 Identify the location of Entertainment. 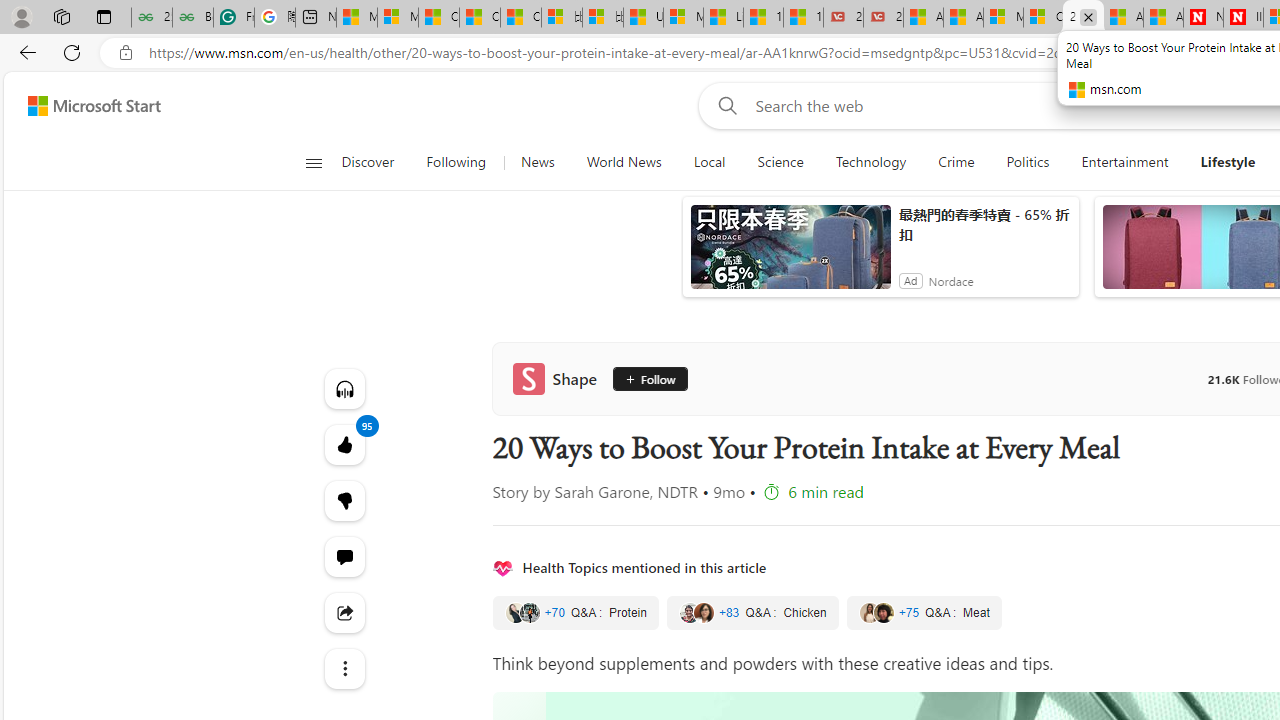
(1124, 162).